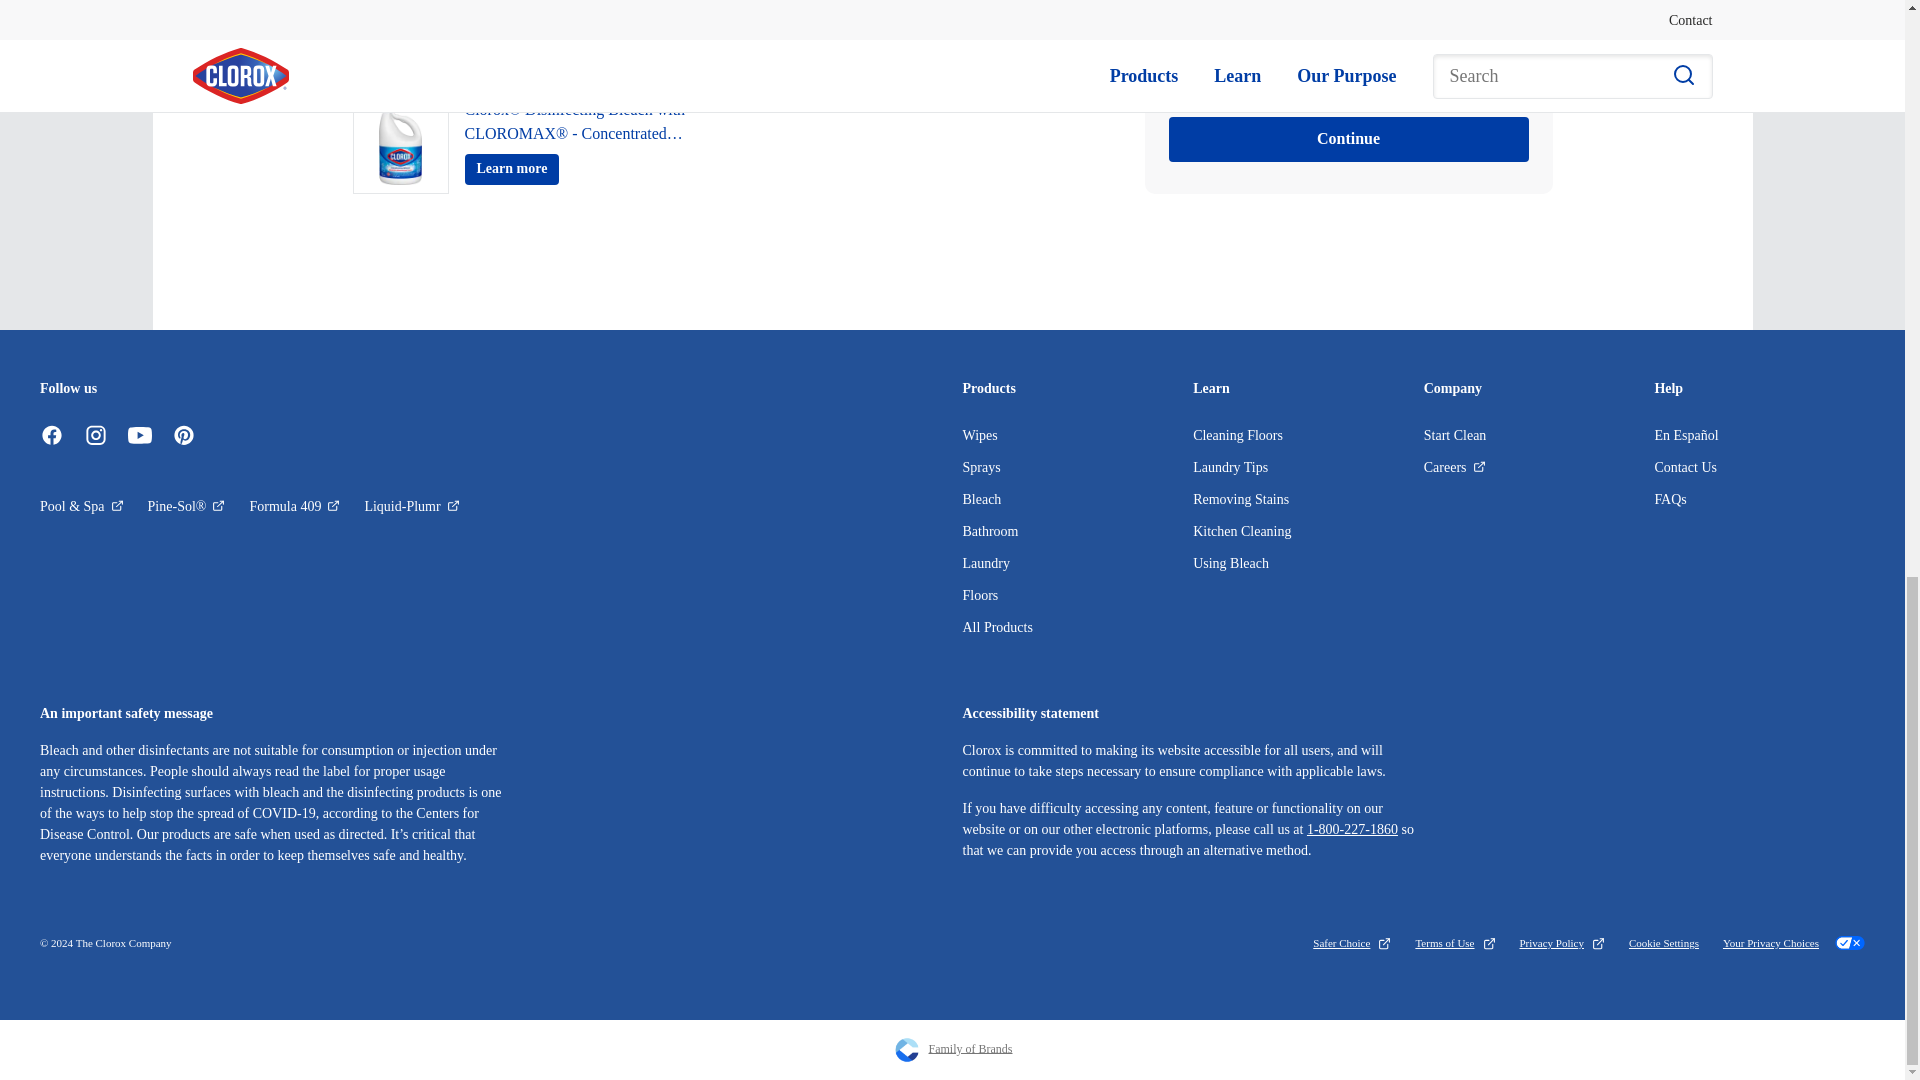 This screenshot has height=1080, width=1920. Describe the element at coordinates (980, 499) in the screenshot. I see `Bleach` at that location.